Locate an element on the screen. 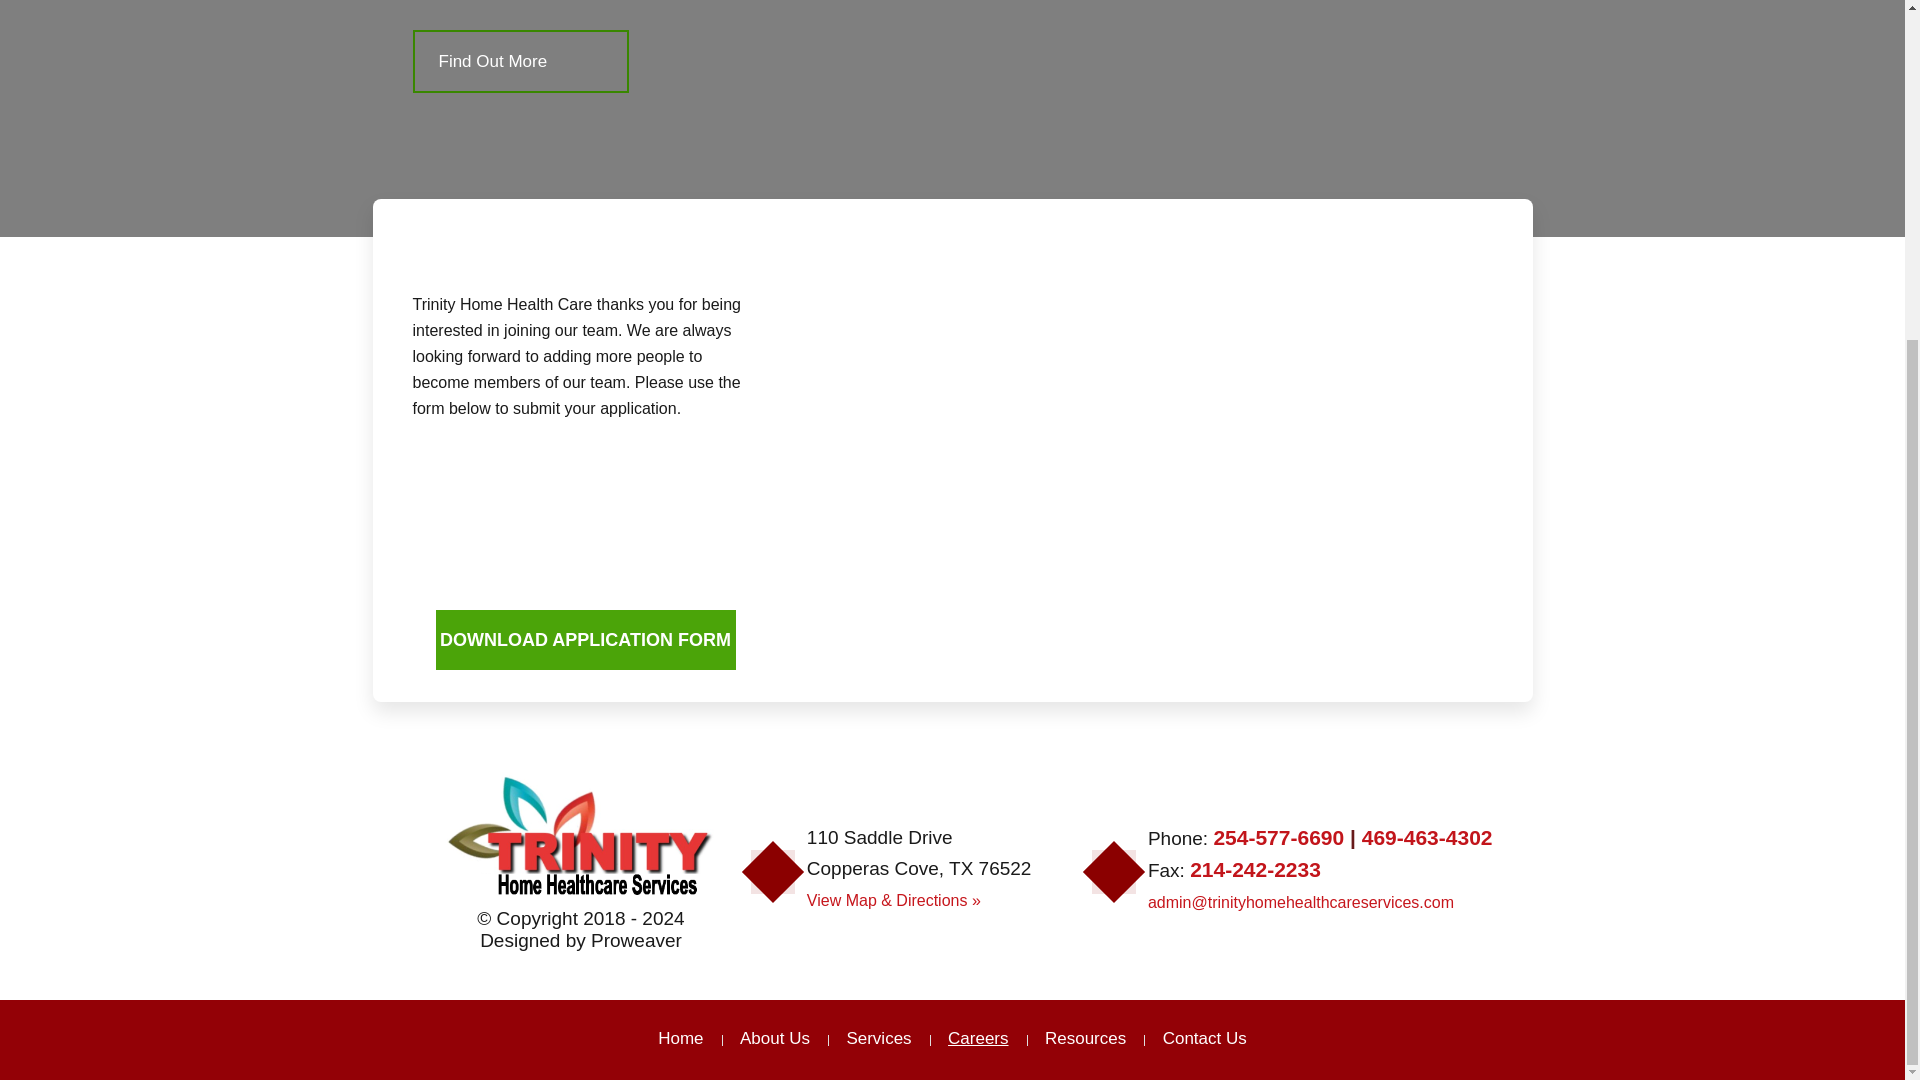 This screenshot has width=1920, height=1080. Home is located at coordinates (680, 1038).